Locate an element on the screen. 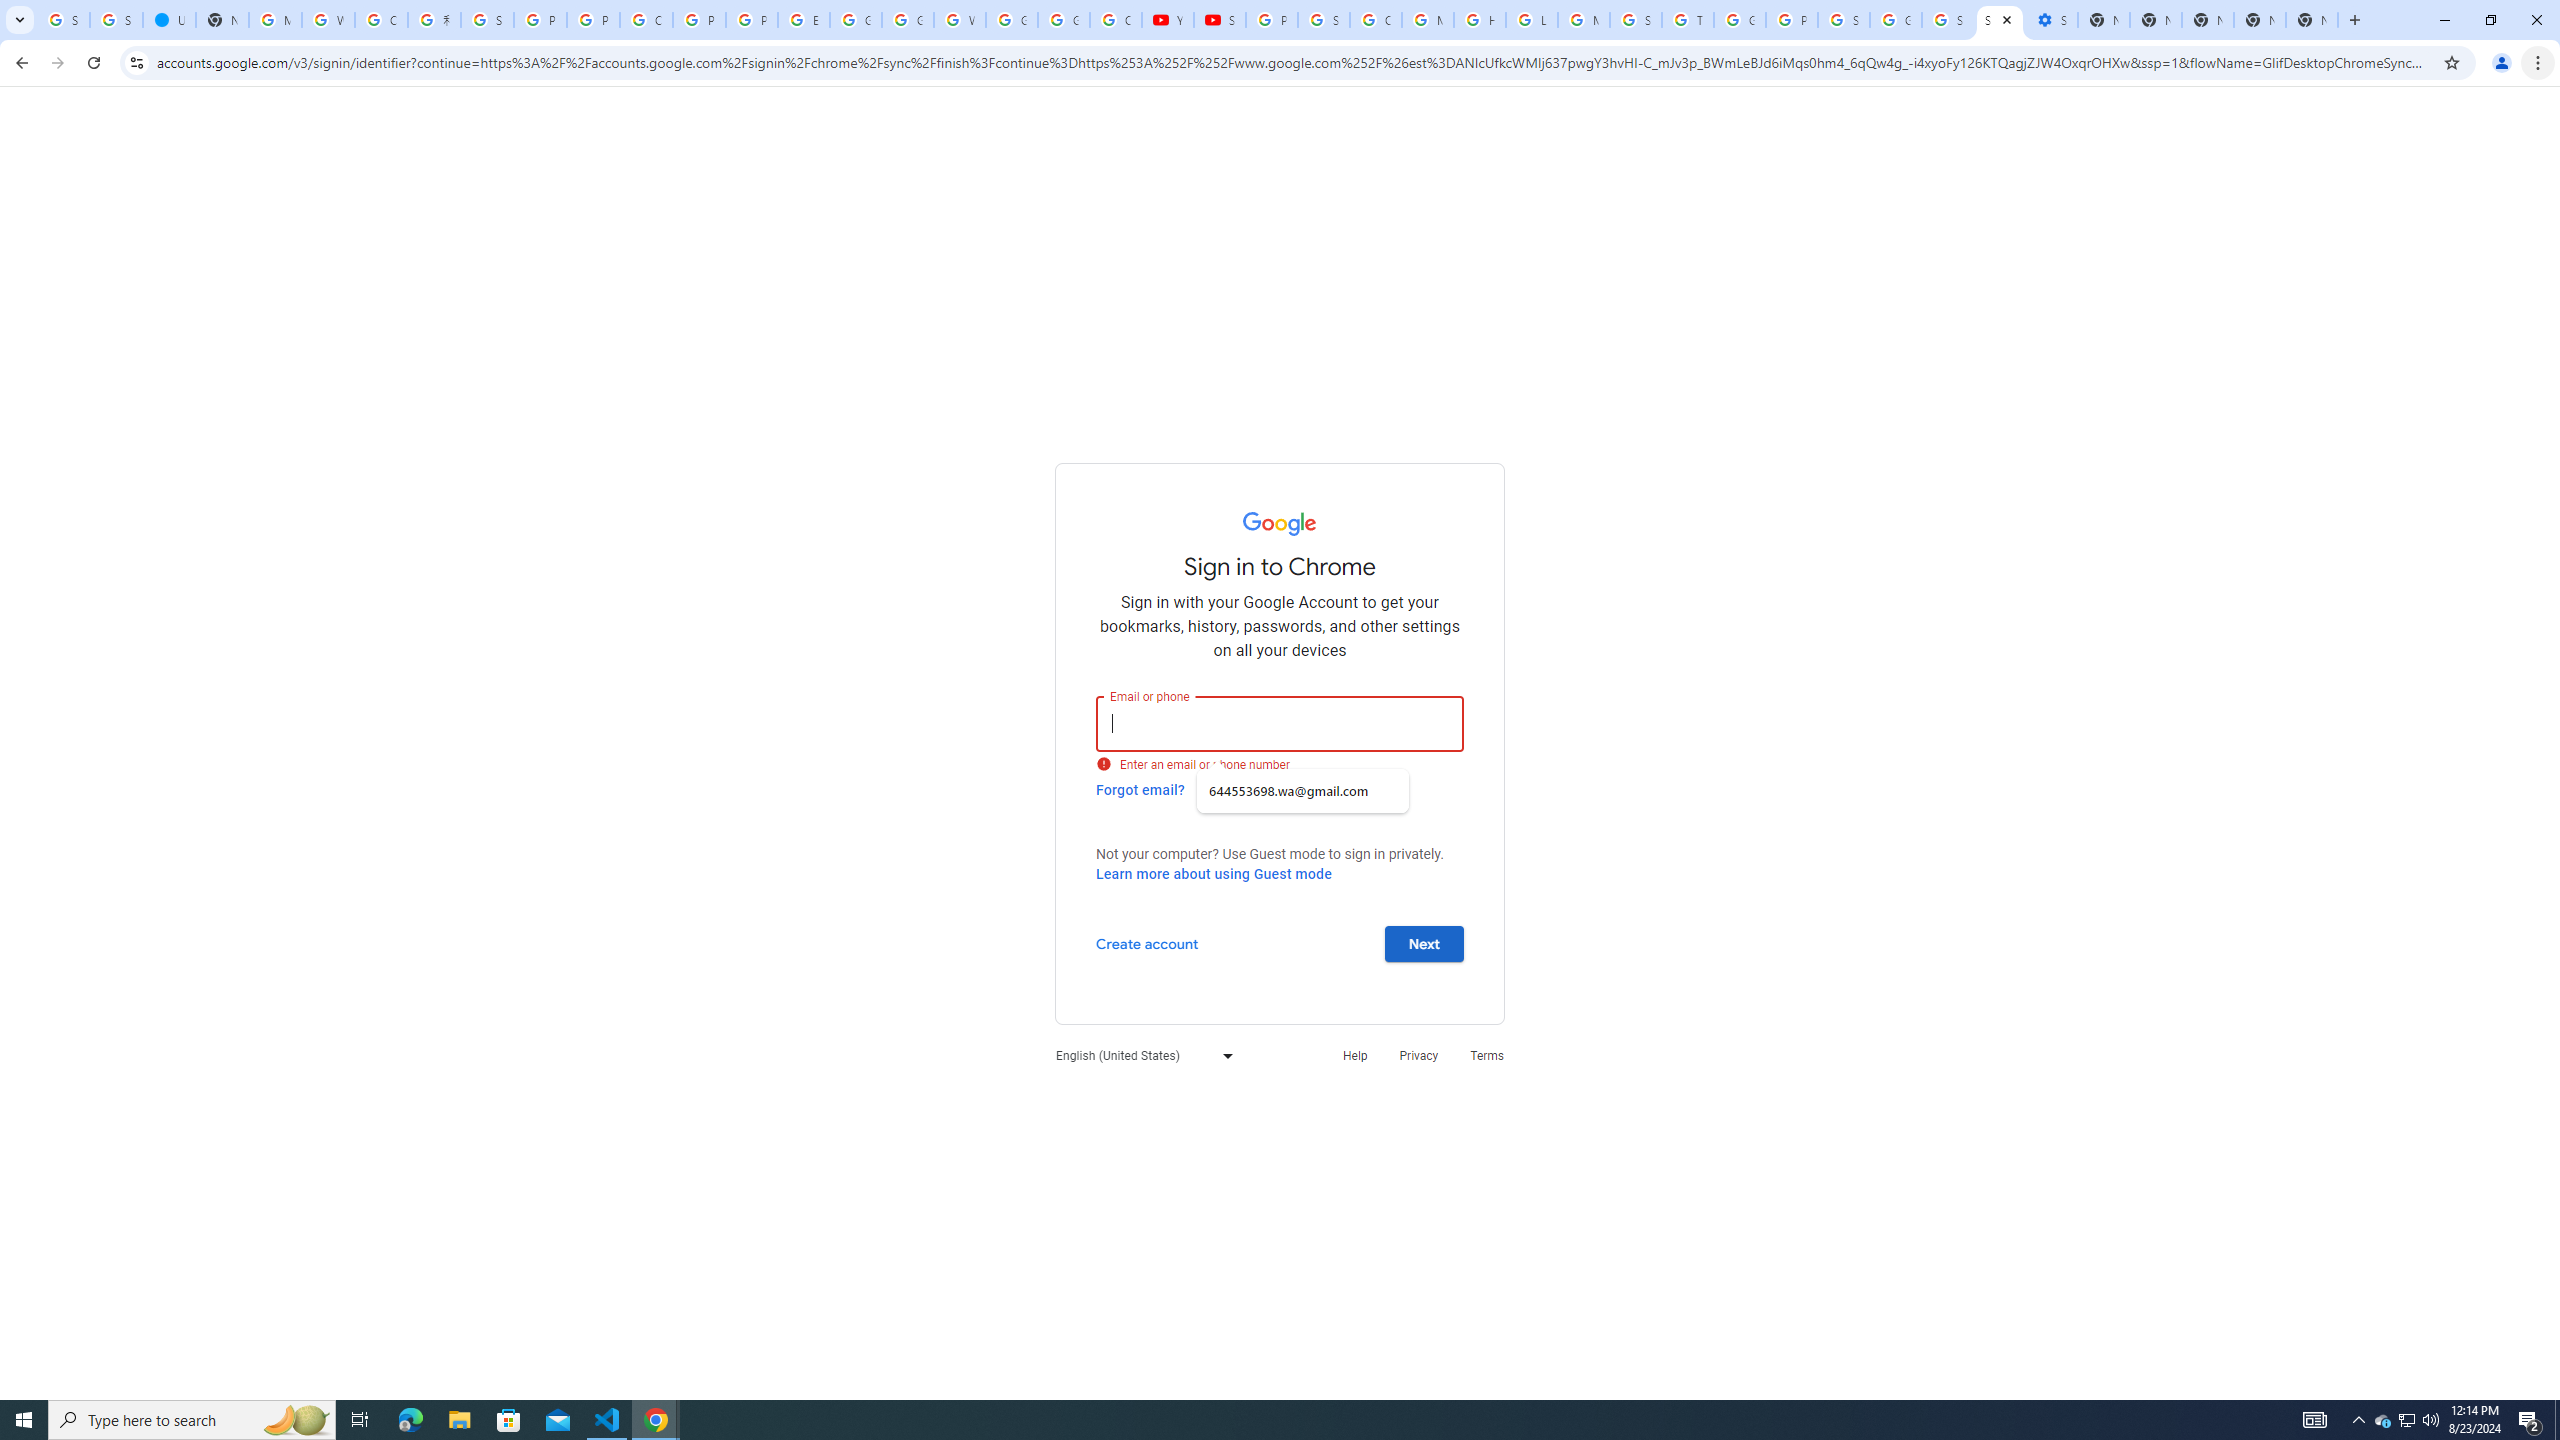 The width and height of the screenshot is (2560, 1440). Trusted Information and Content - Google Safety Center is located at coordinates (1688, 20).